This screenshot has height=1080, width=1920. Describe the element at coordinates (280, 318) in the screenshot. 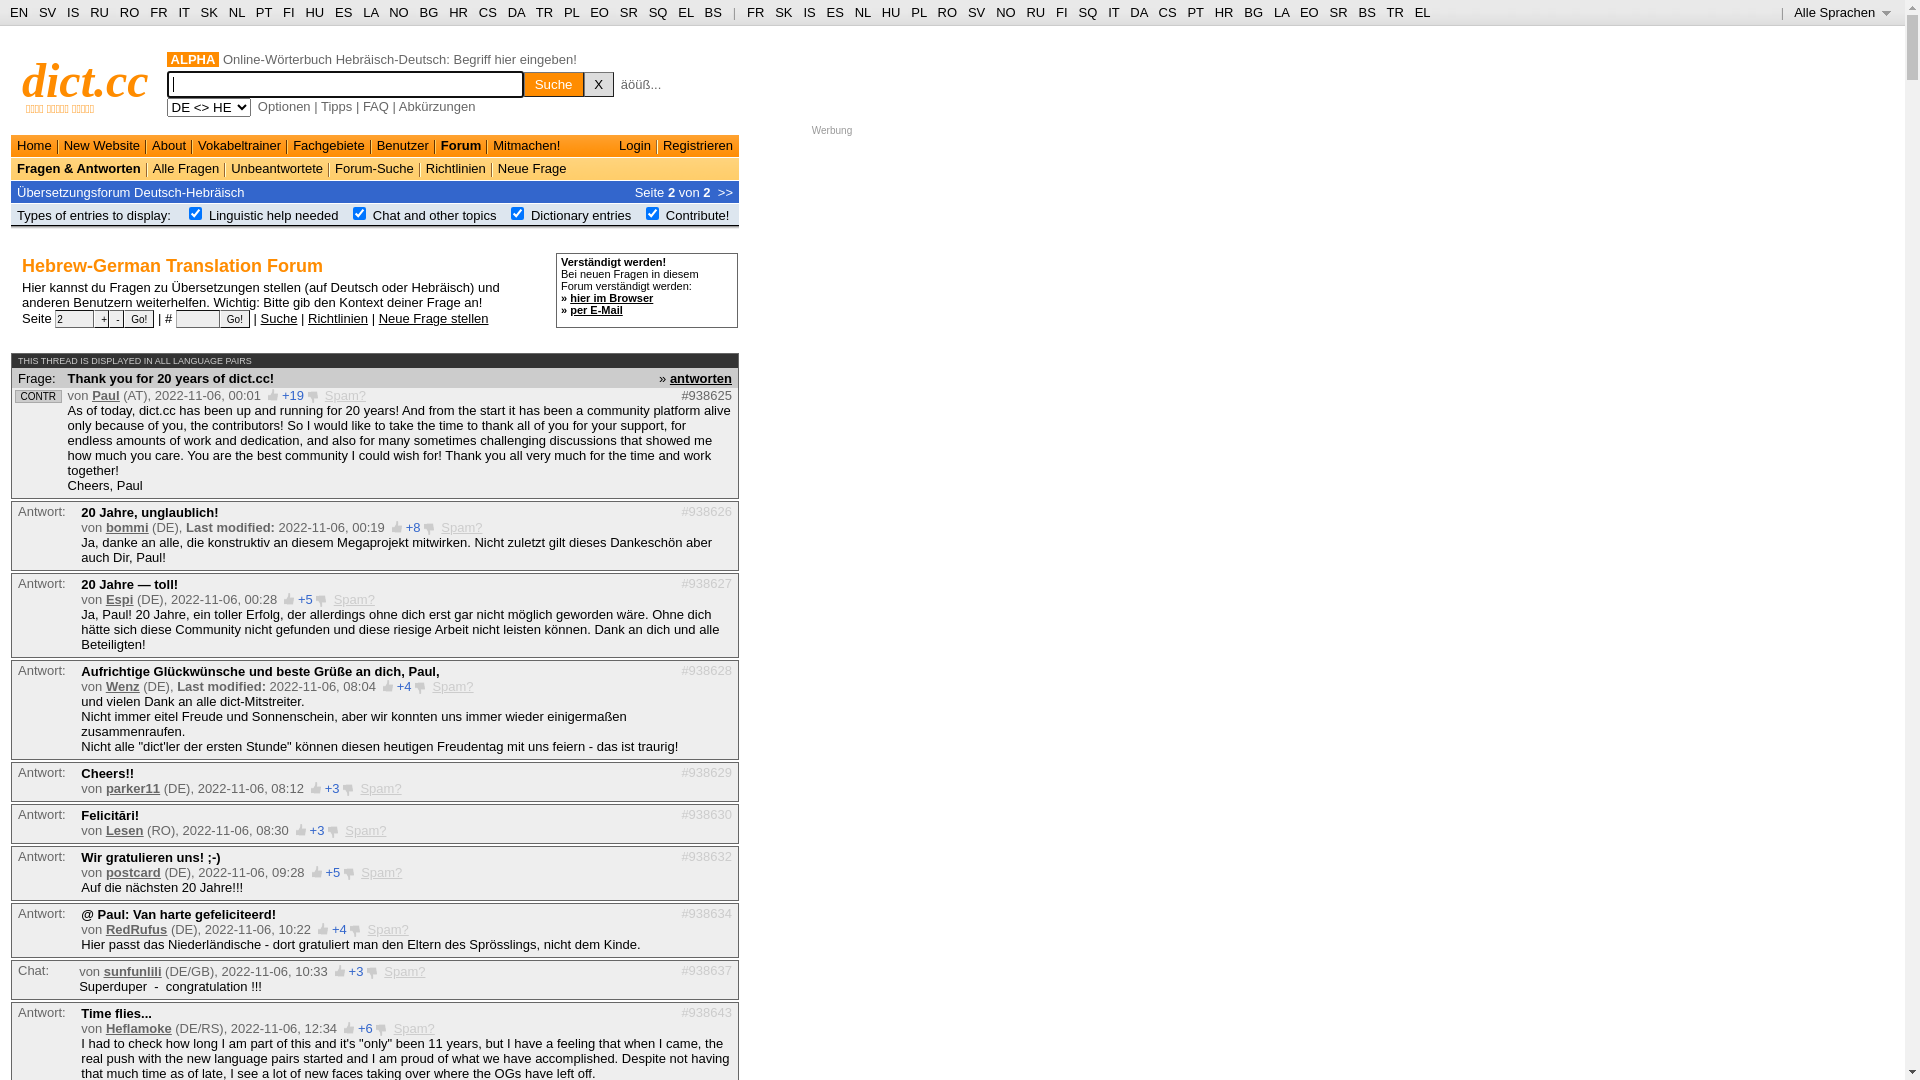

I see `Suche` at that location.